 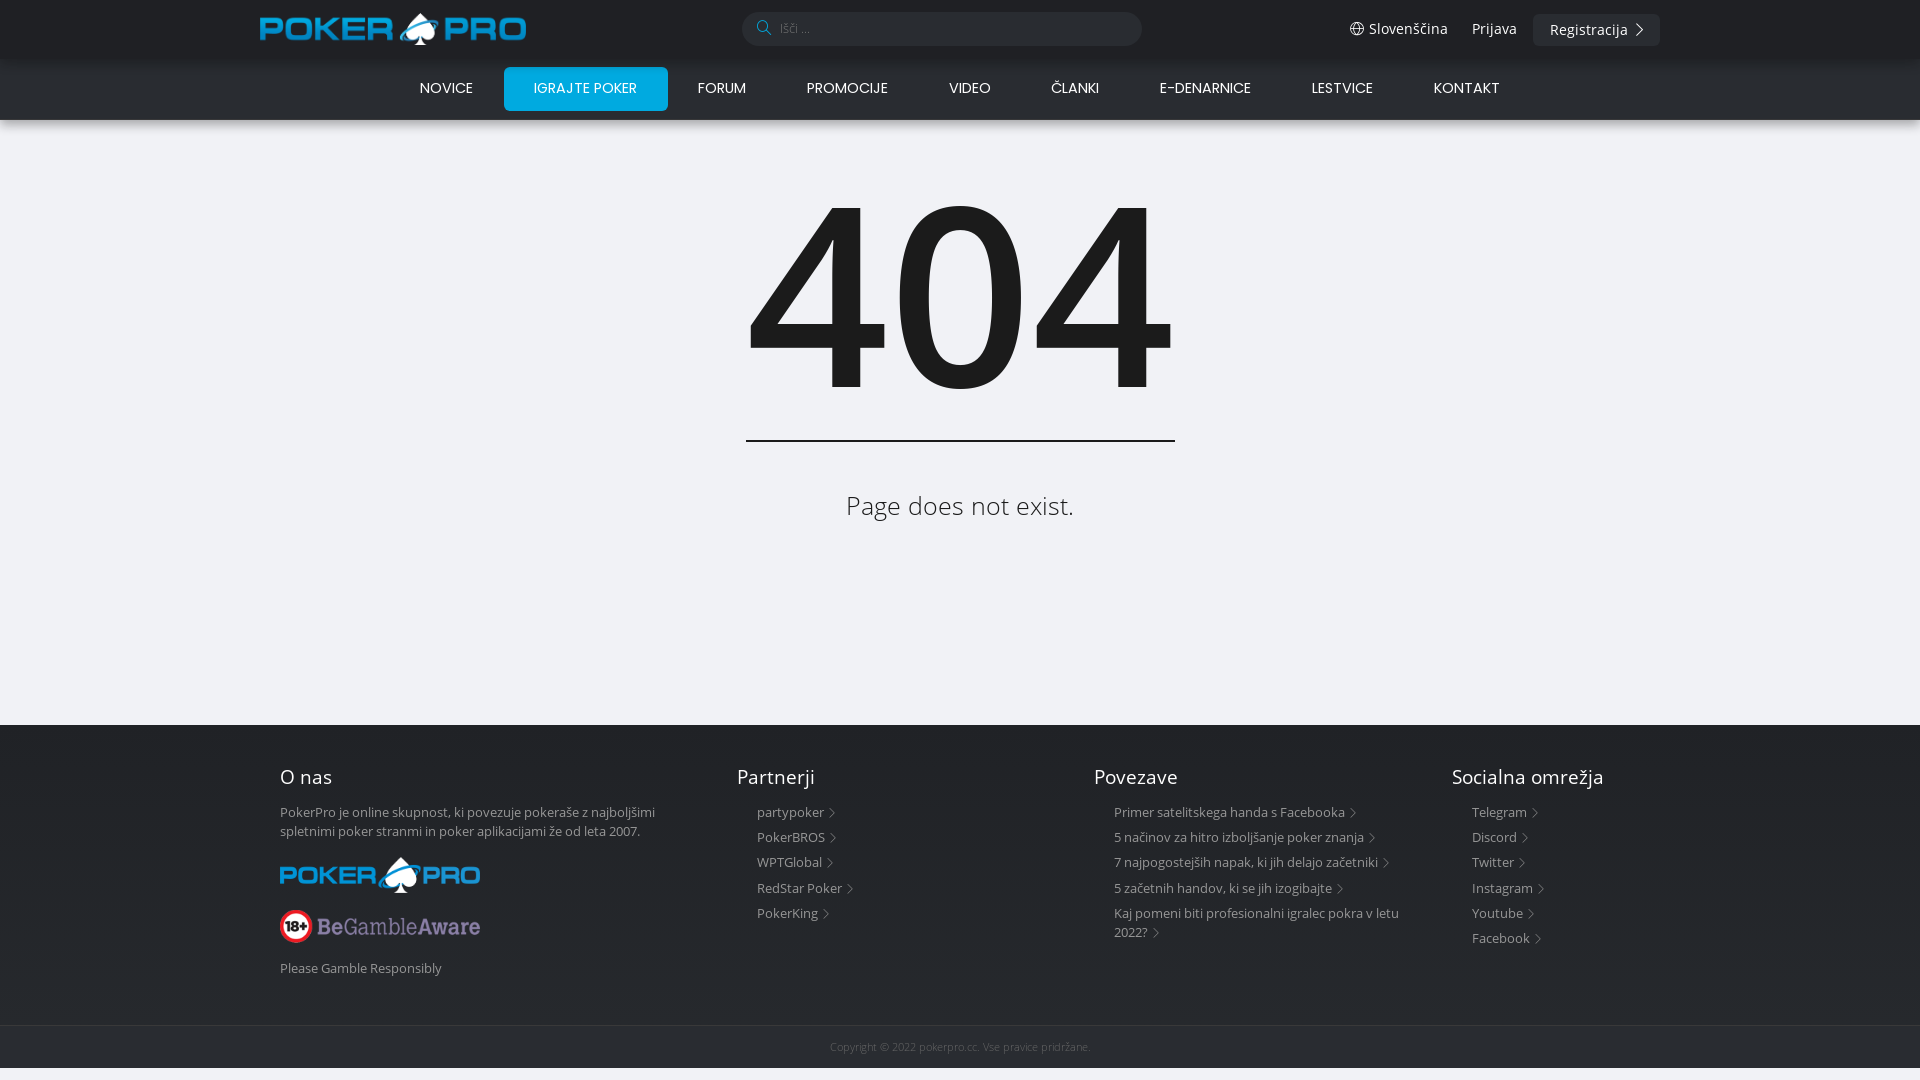 What do you see at coordinates (1509, 888) in the screenshot?
I see `Instagram` at bounding box center [1509, 888].